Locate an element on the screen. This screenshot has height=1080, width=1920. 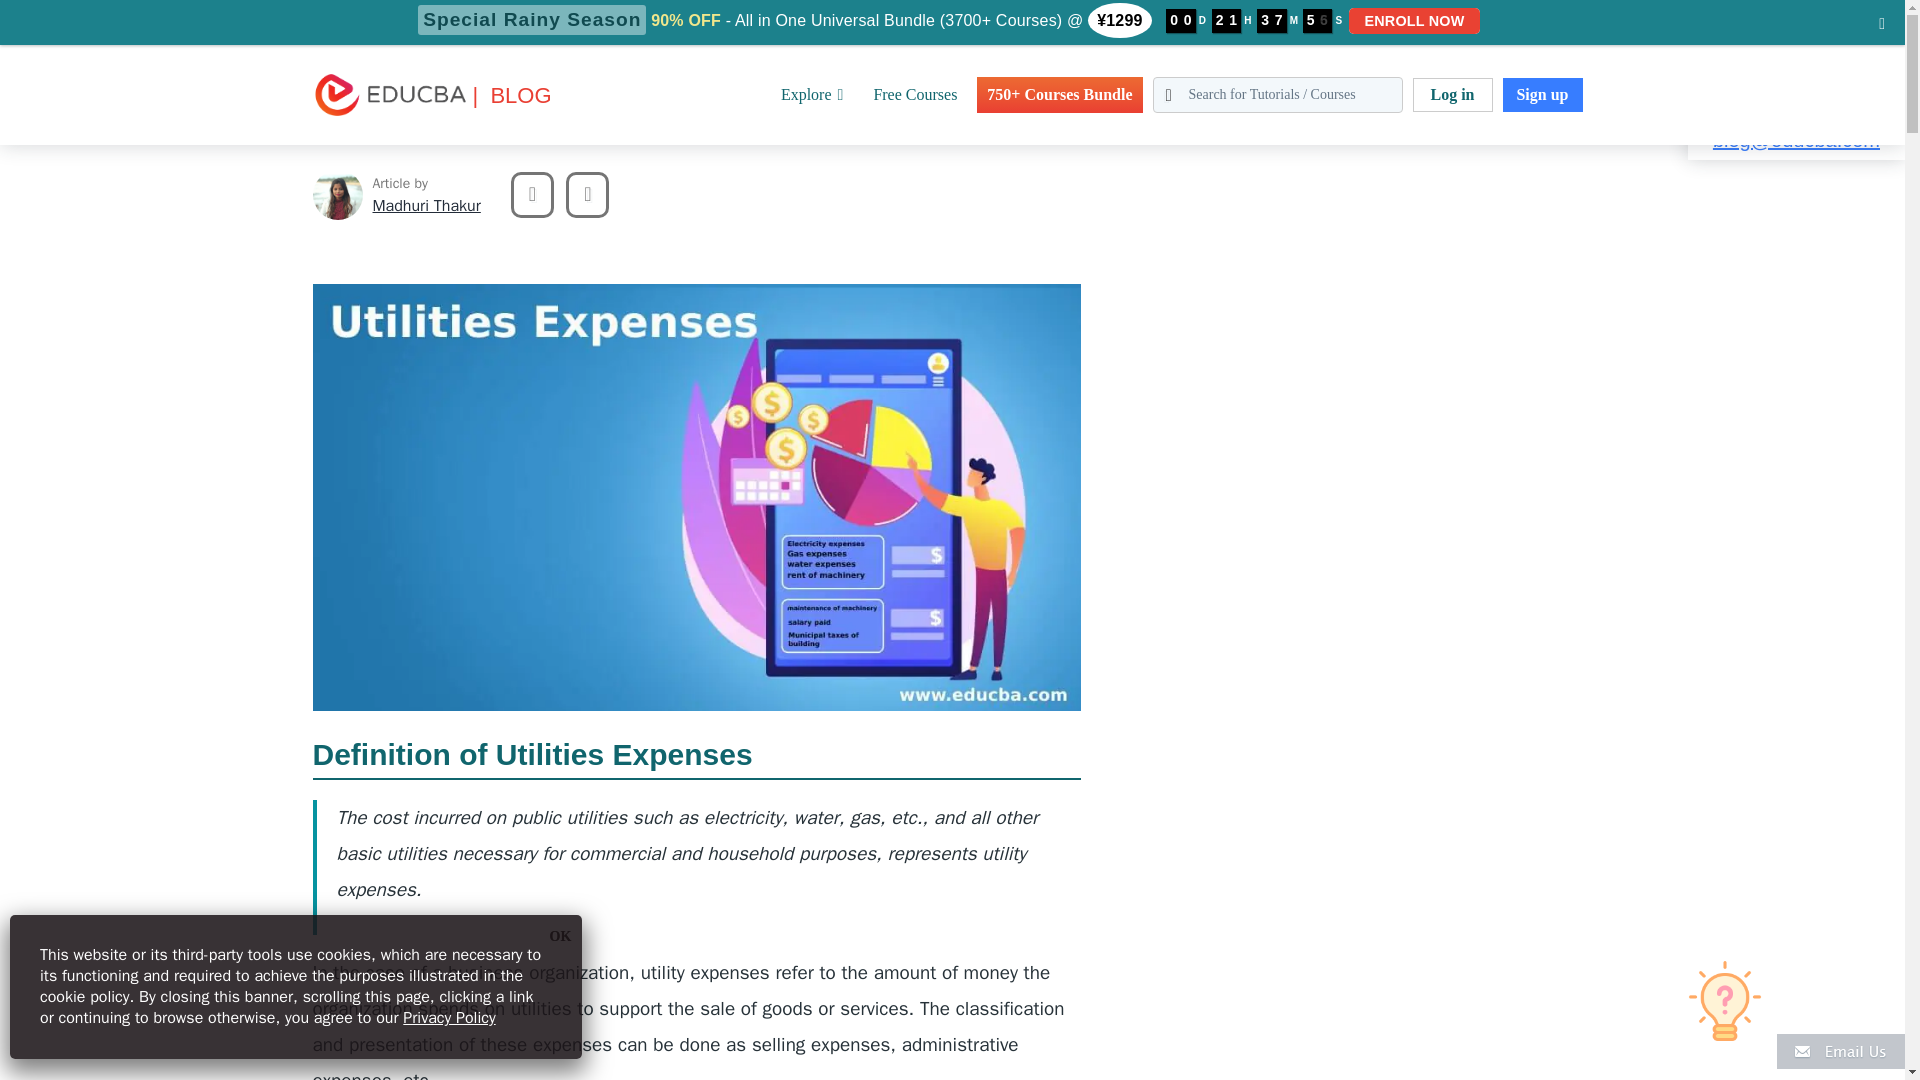
Finance is located at coordinates (77, 12).